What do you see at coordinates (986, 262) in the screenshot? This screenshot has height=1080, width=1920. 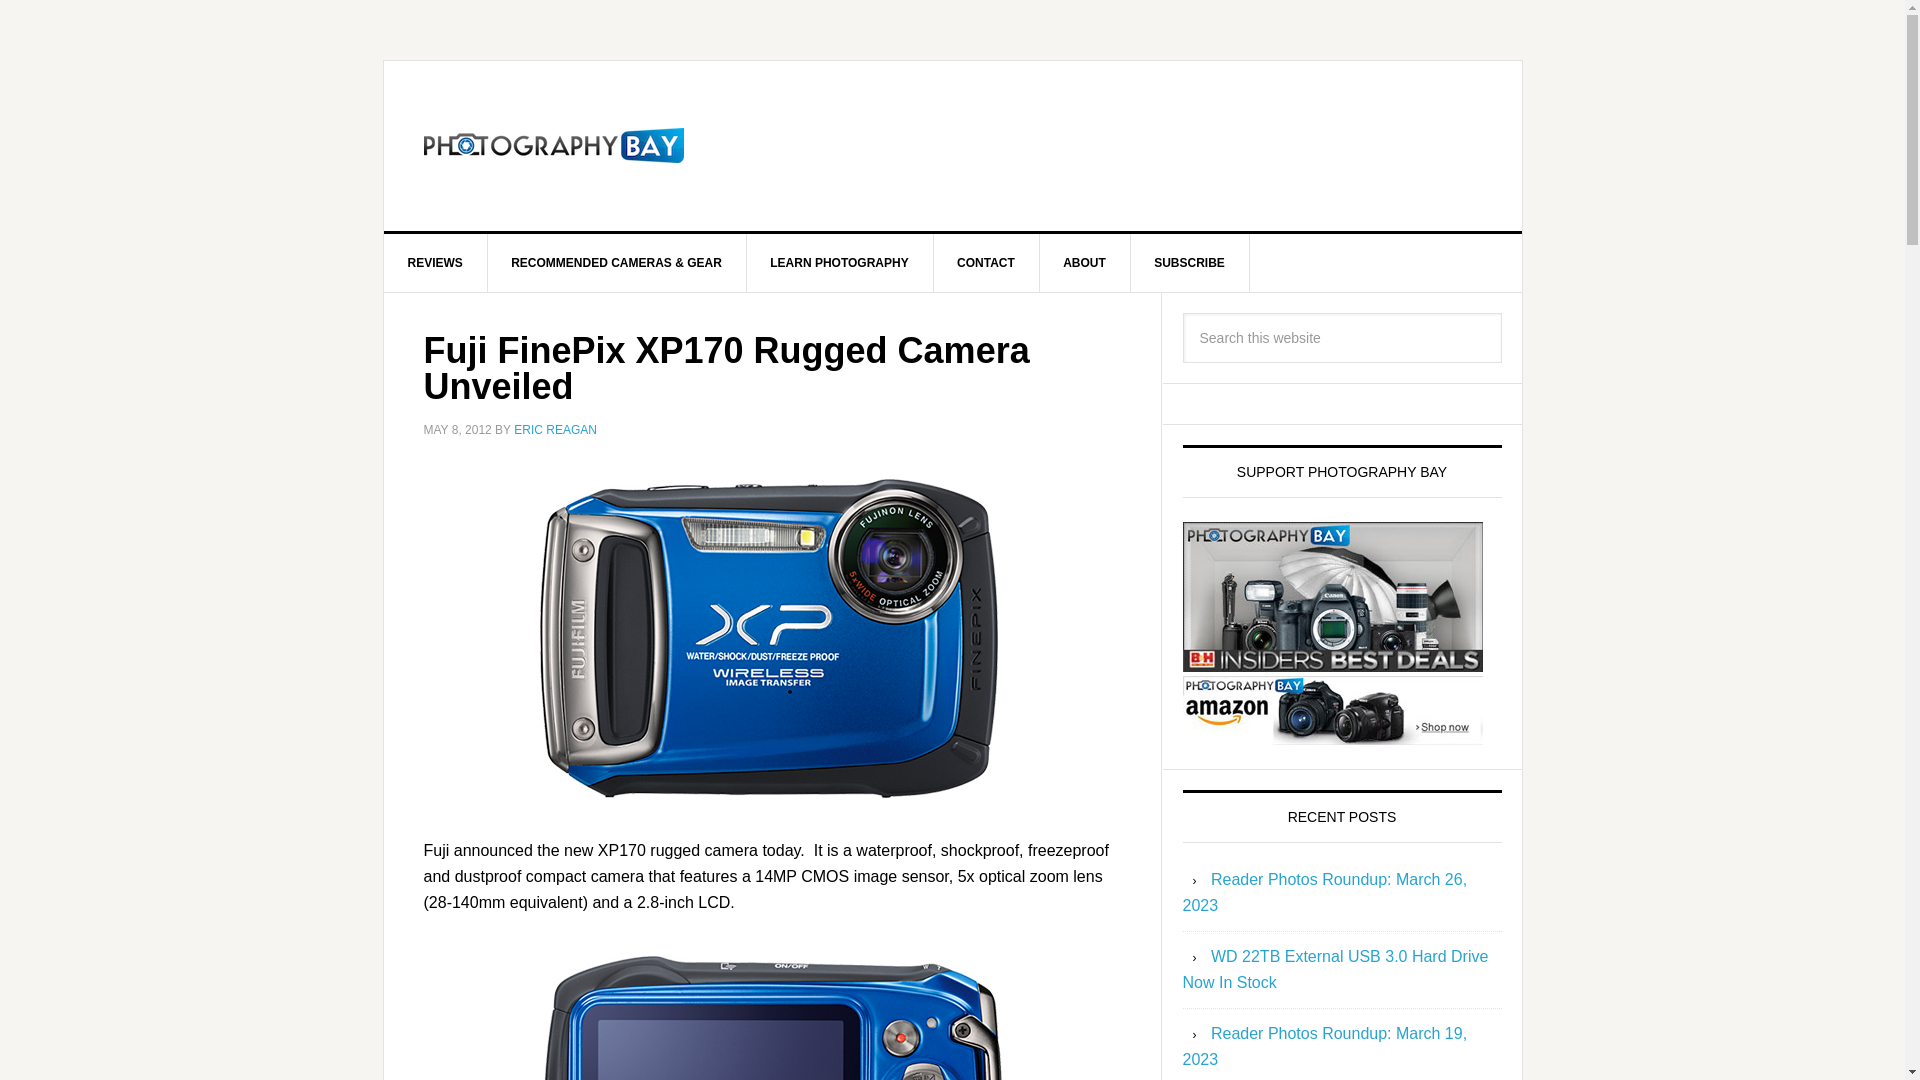 I see `CONTACT` at bounding box center [986, 262].